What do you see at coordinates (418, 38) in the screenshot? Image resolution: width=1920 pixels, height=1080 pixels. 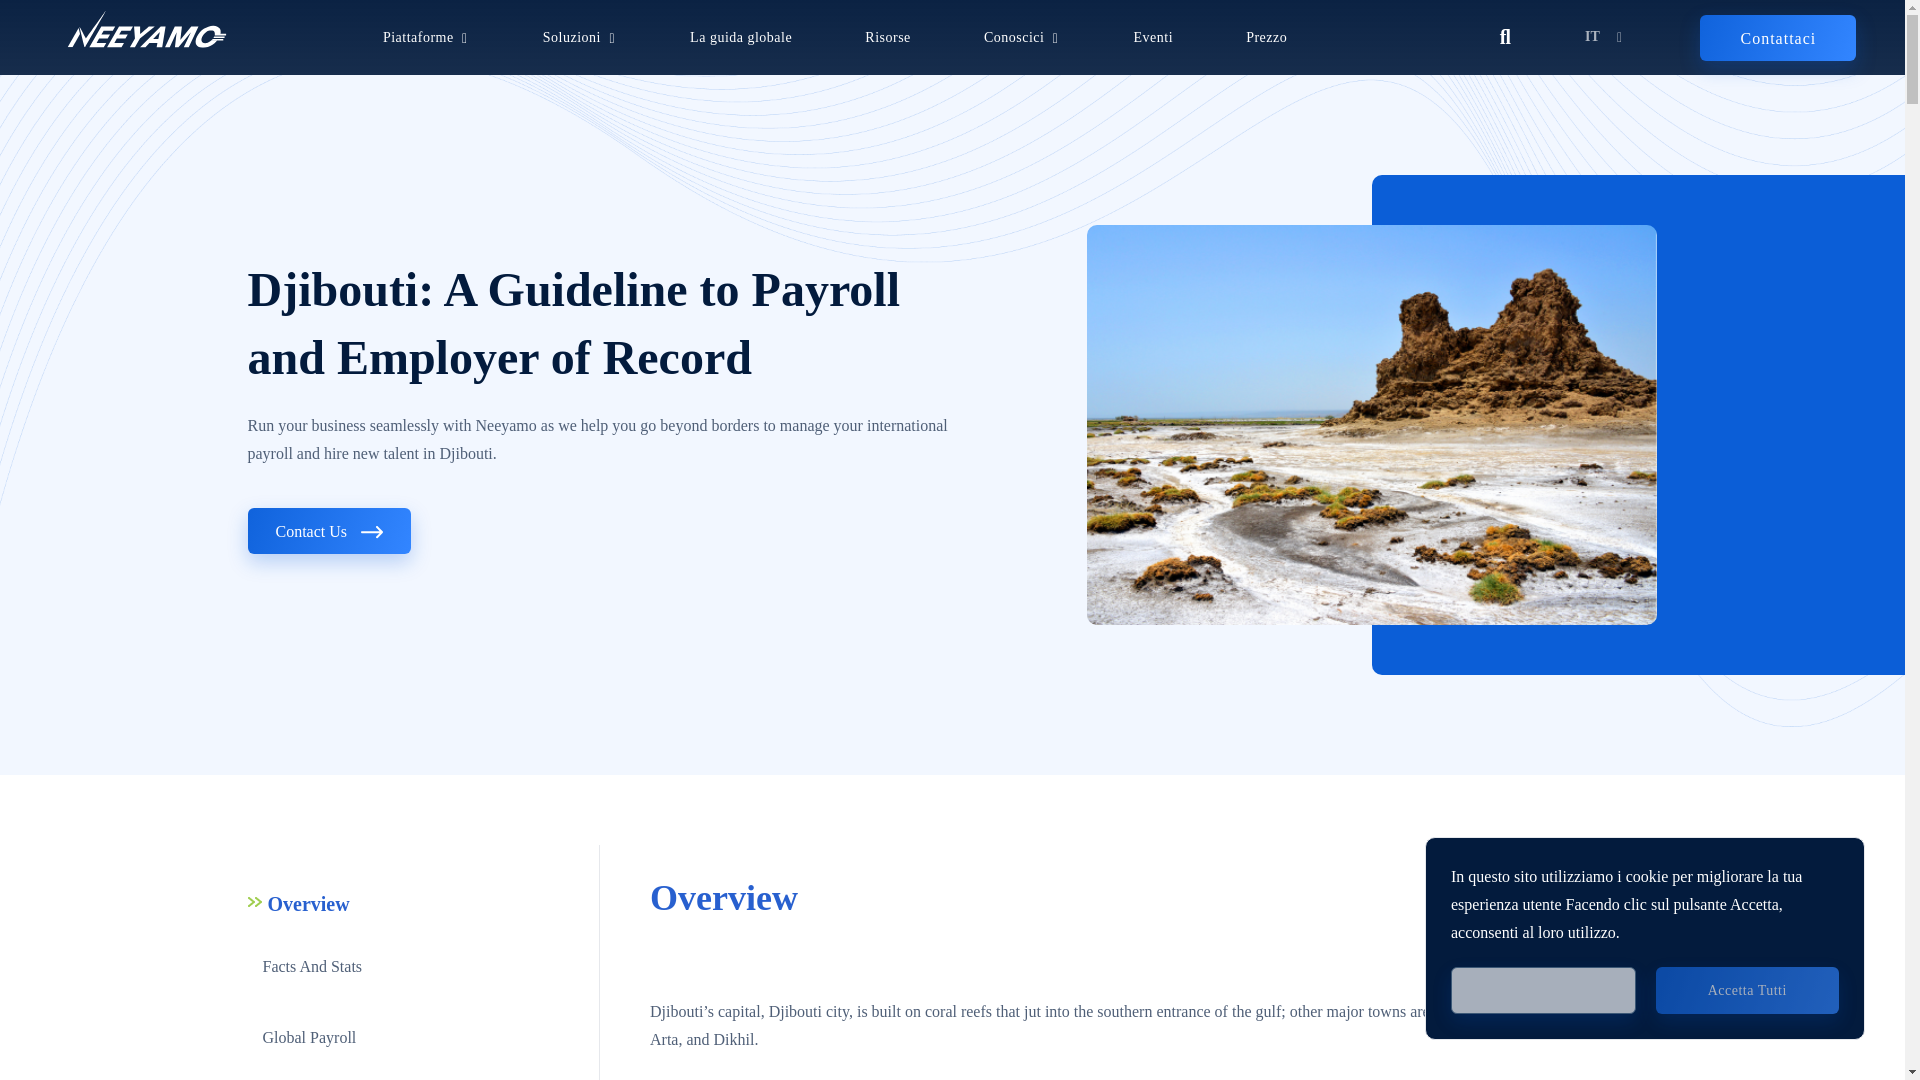 I see `Piattaforme` at bounding box center [418, 38].